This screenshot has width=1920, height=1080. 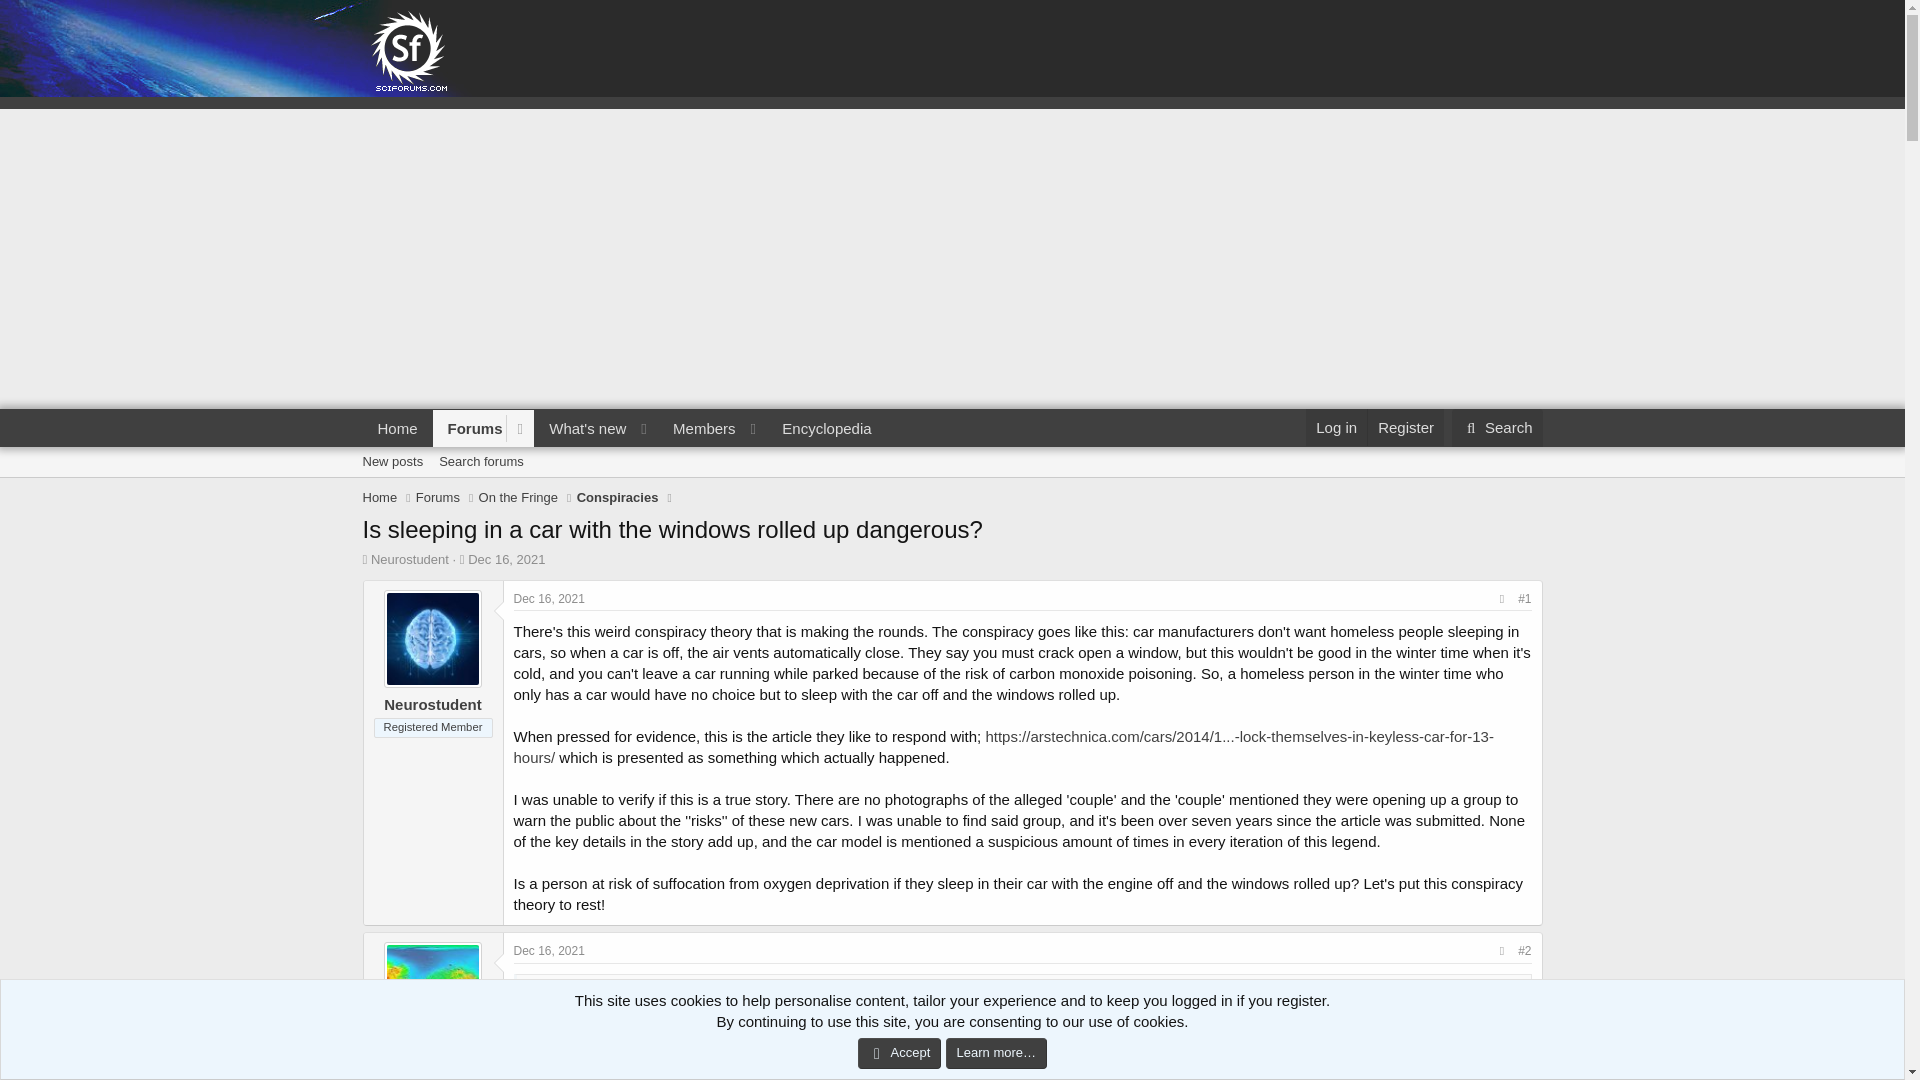 I want to click on Neurostudent, so click(x=410, y=559).